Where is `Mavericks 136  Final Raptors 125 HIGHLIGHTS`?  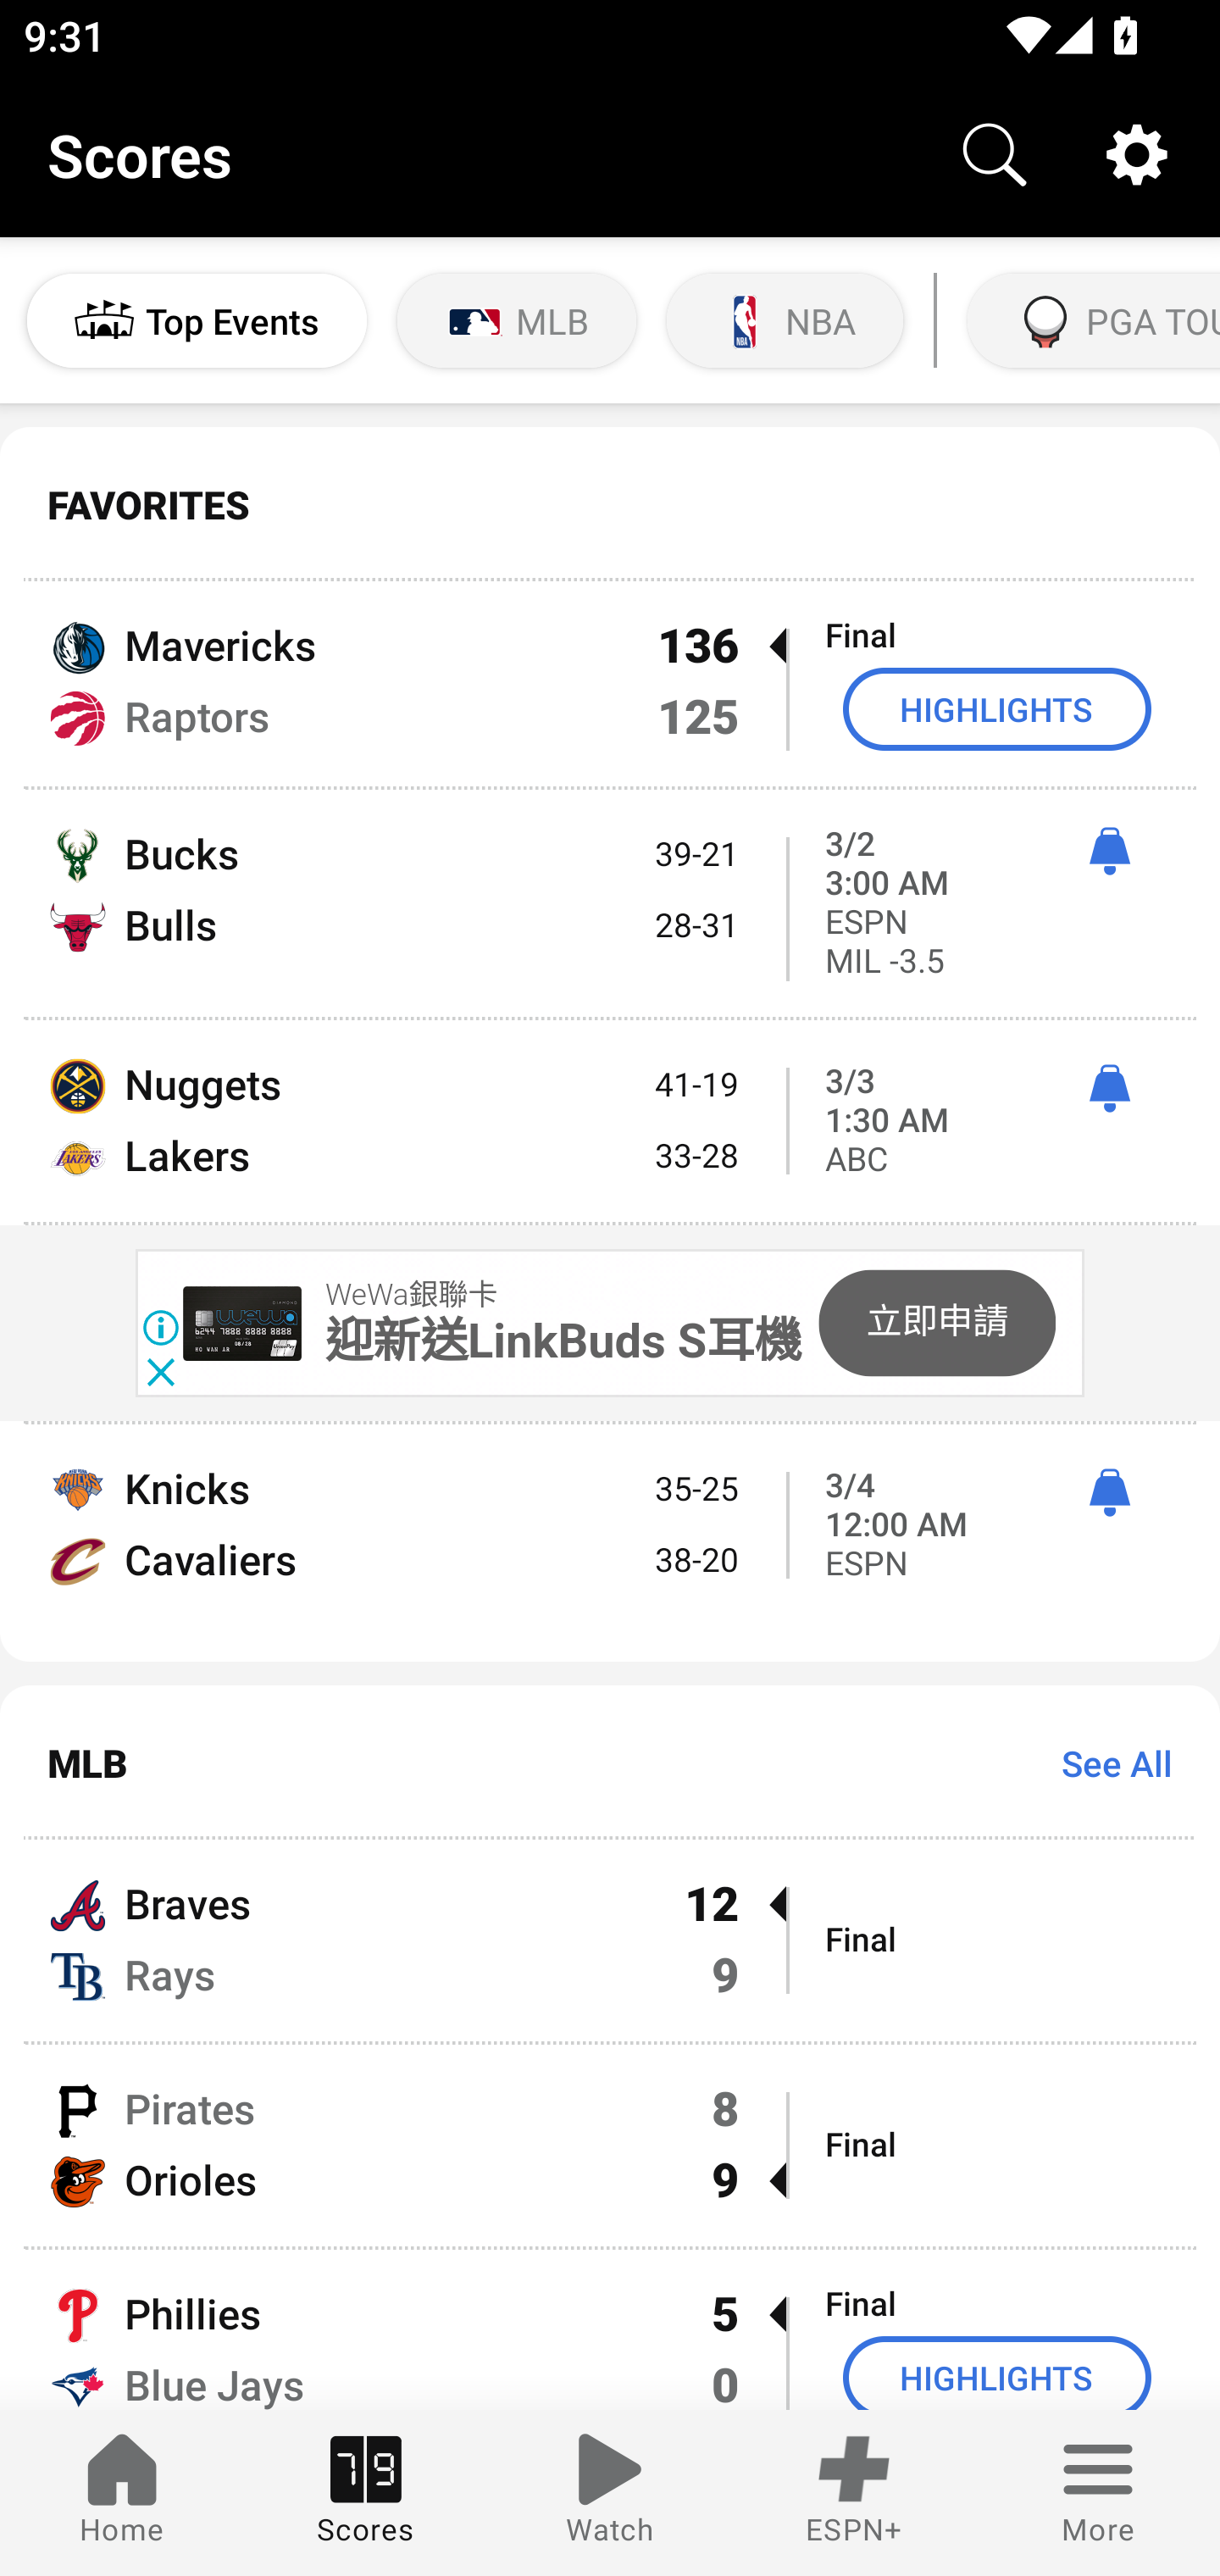
Mavericks 136  Final Raptors 125 HIGHLIGHTS is located at coordinates (610, 684).